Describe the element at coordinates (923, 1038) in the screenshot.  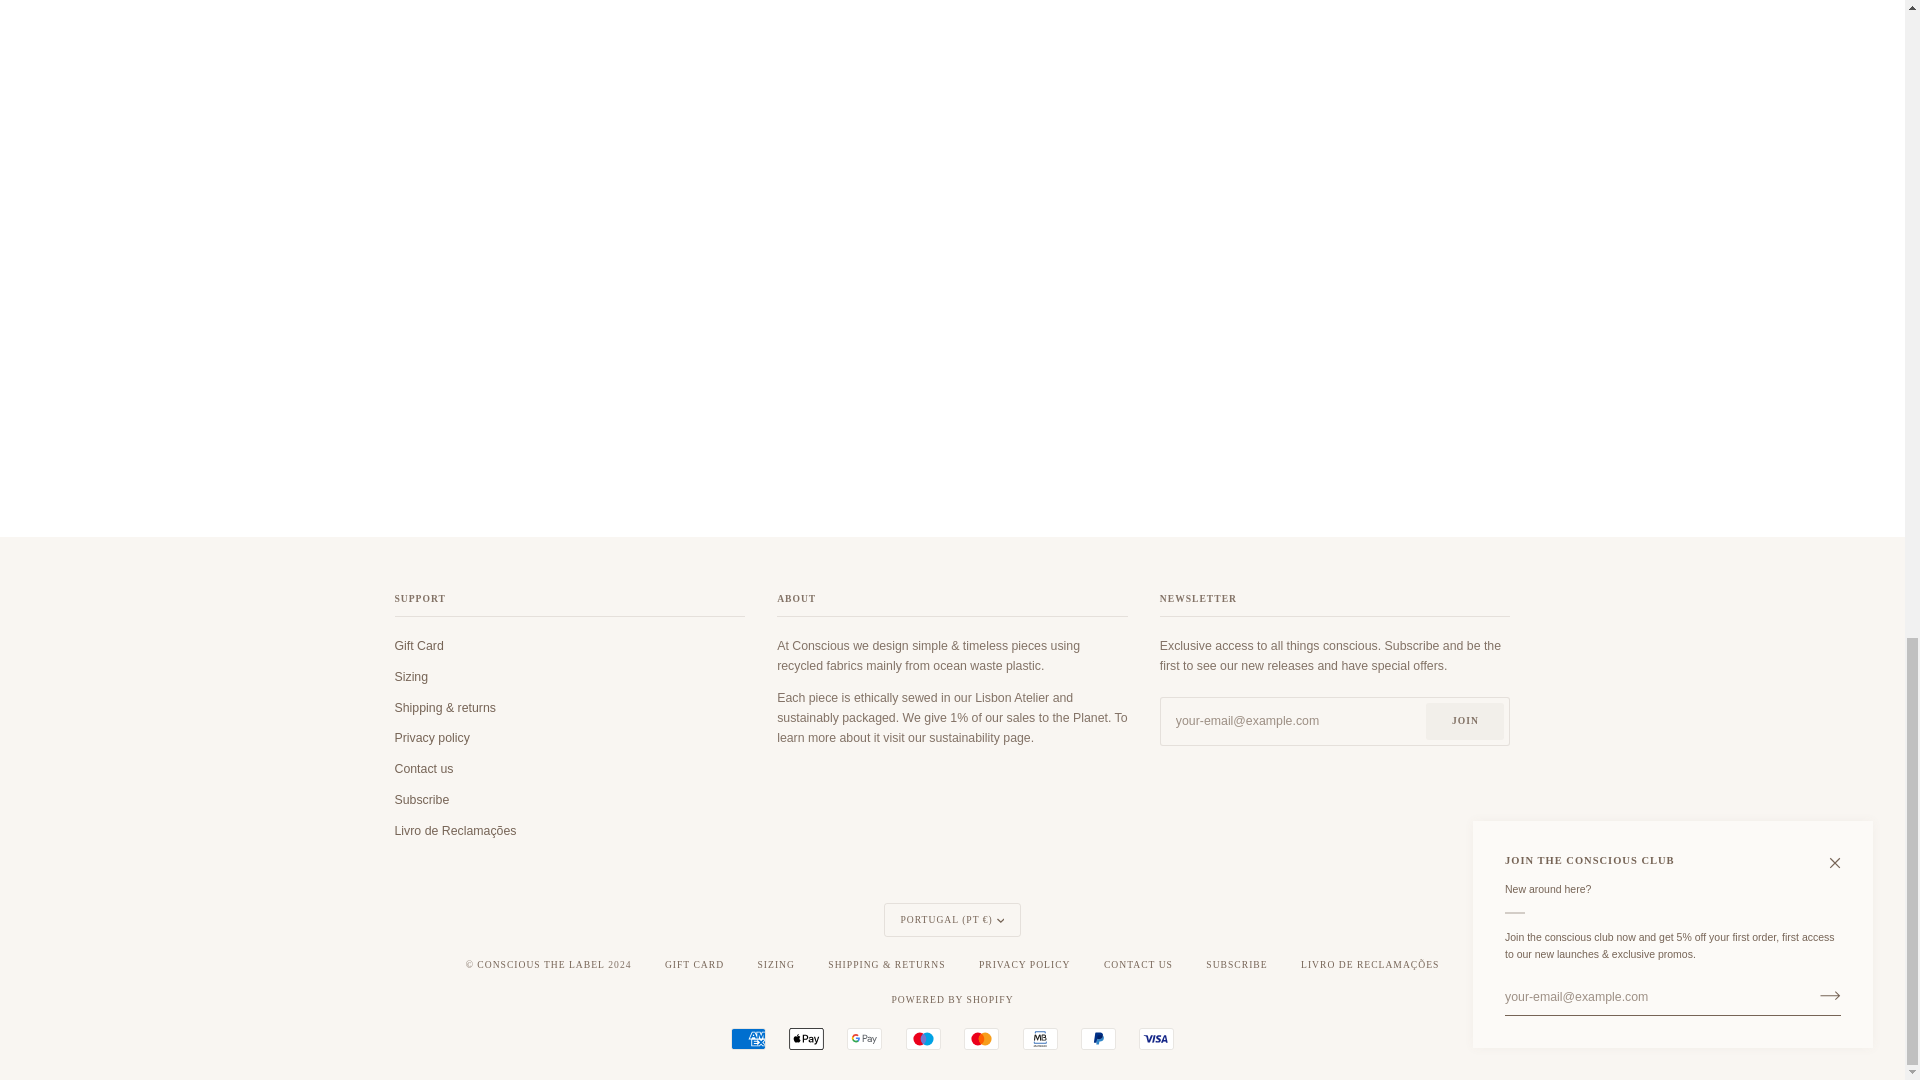
I see `MAESTRO` at that location.